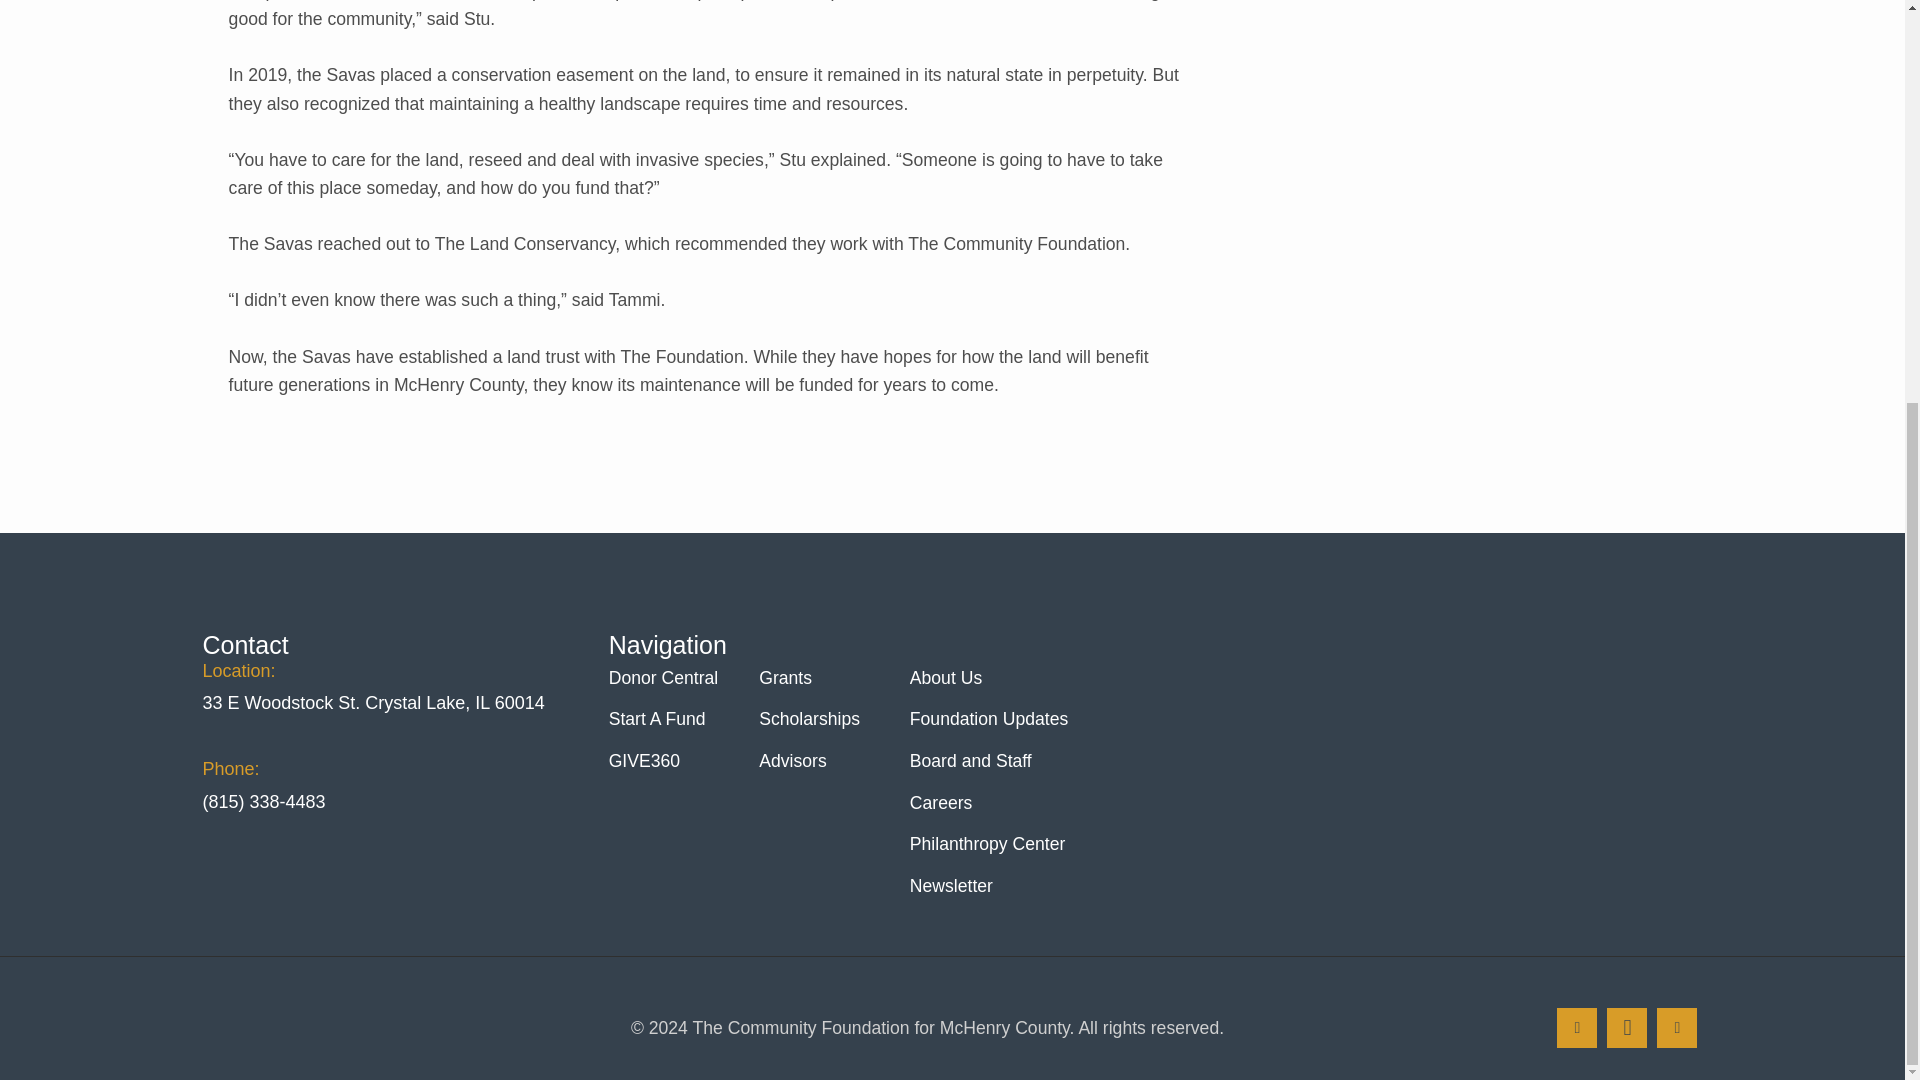  What do you see at coordinates (973, 762) in the screenshot?
I see `Board and Staff` at bounding box center [973, 762].